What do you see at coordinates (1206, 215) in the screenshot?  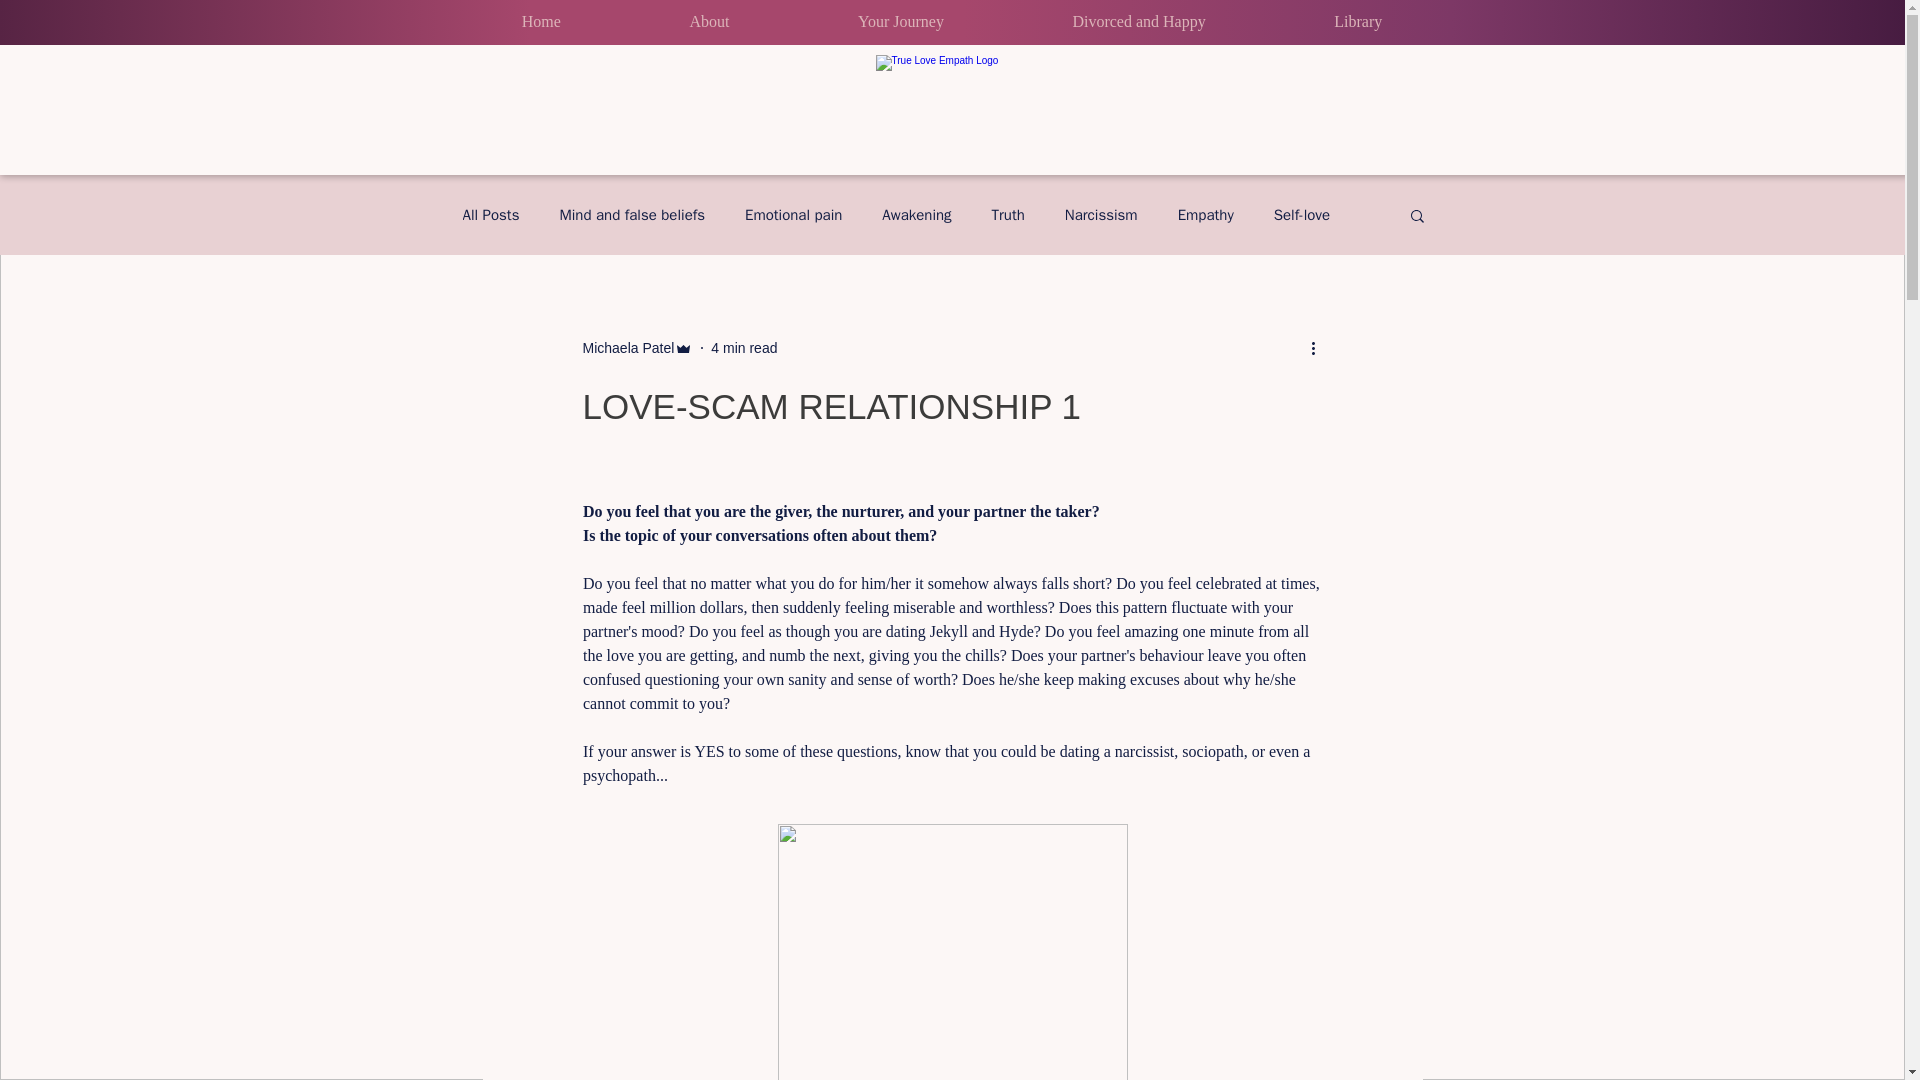 I see `Empathy` at bounding box center [1206, 215].